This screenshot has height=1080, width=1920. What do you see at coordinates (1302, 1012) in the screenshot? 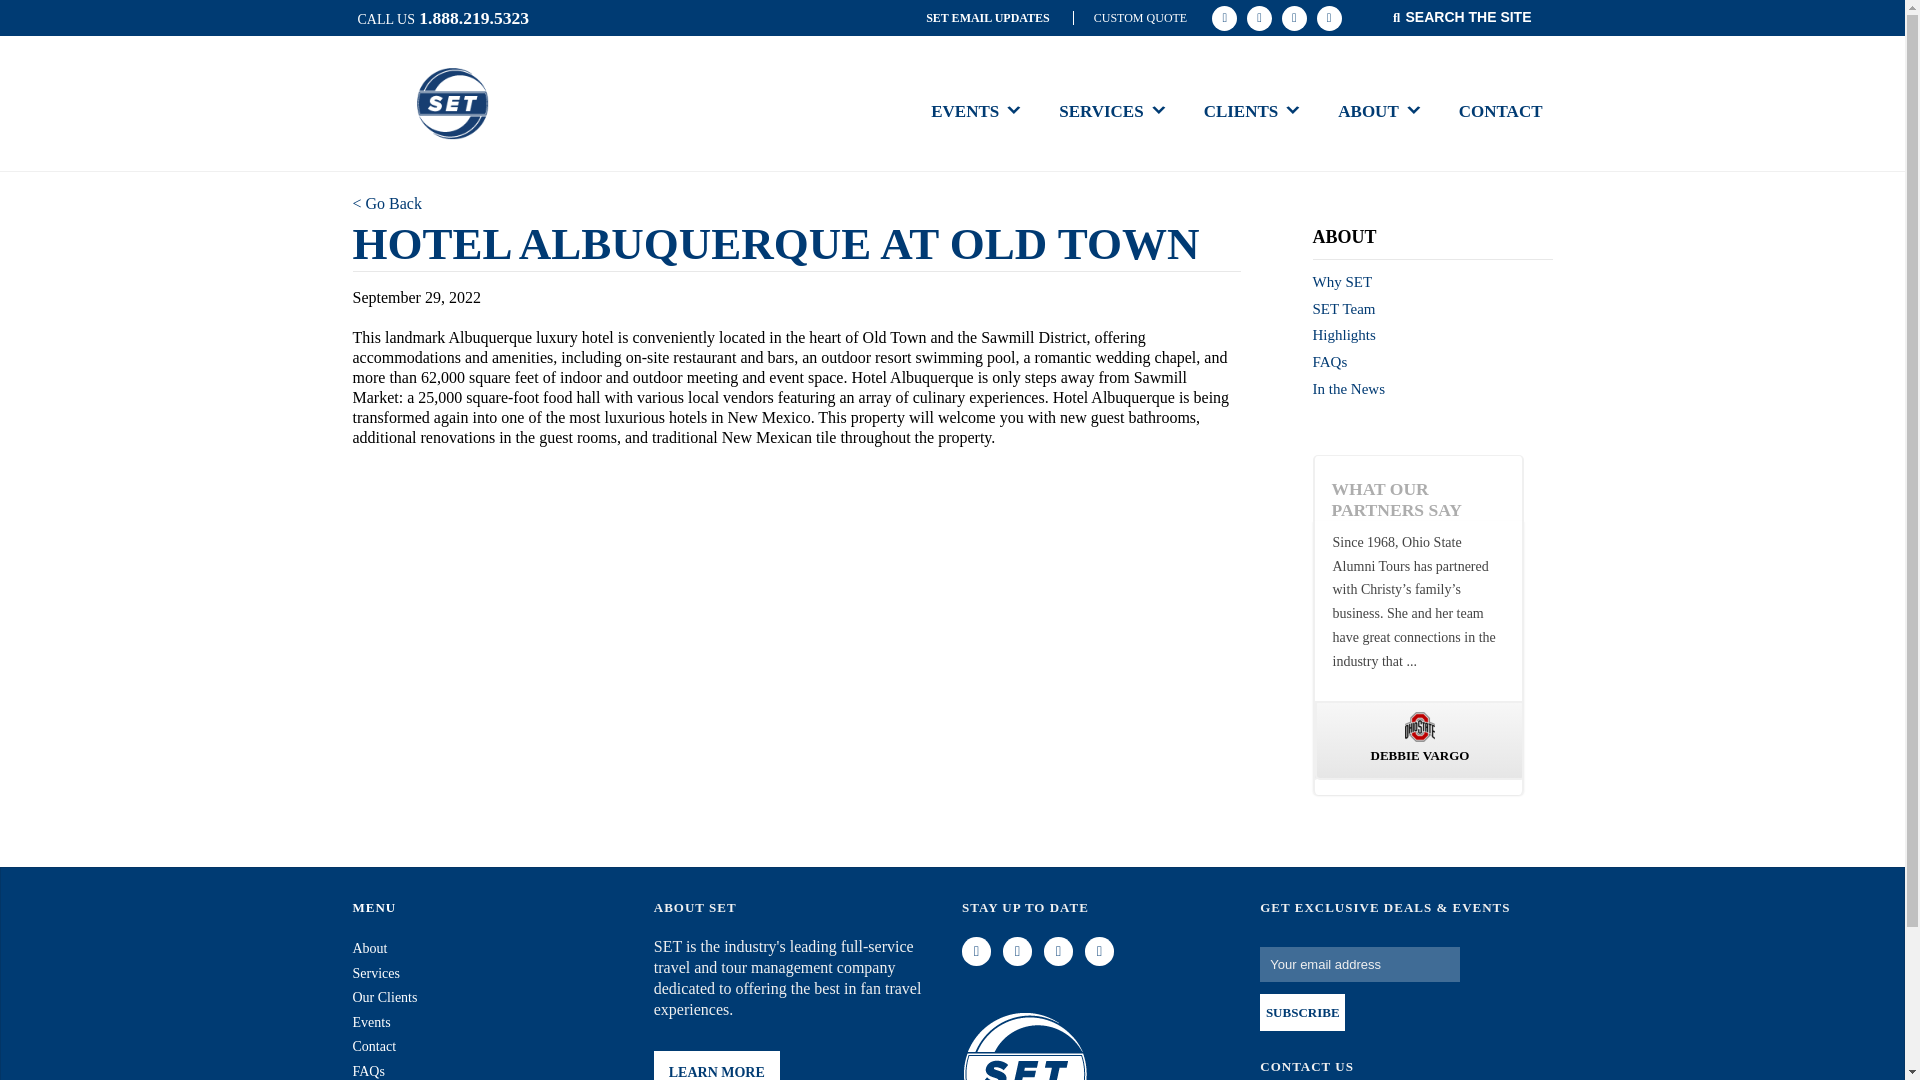
I see `Subscribe` at bounding box center [1302, 1012].